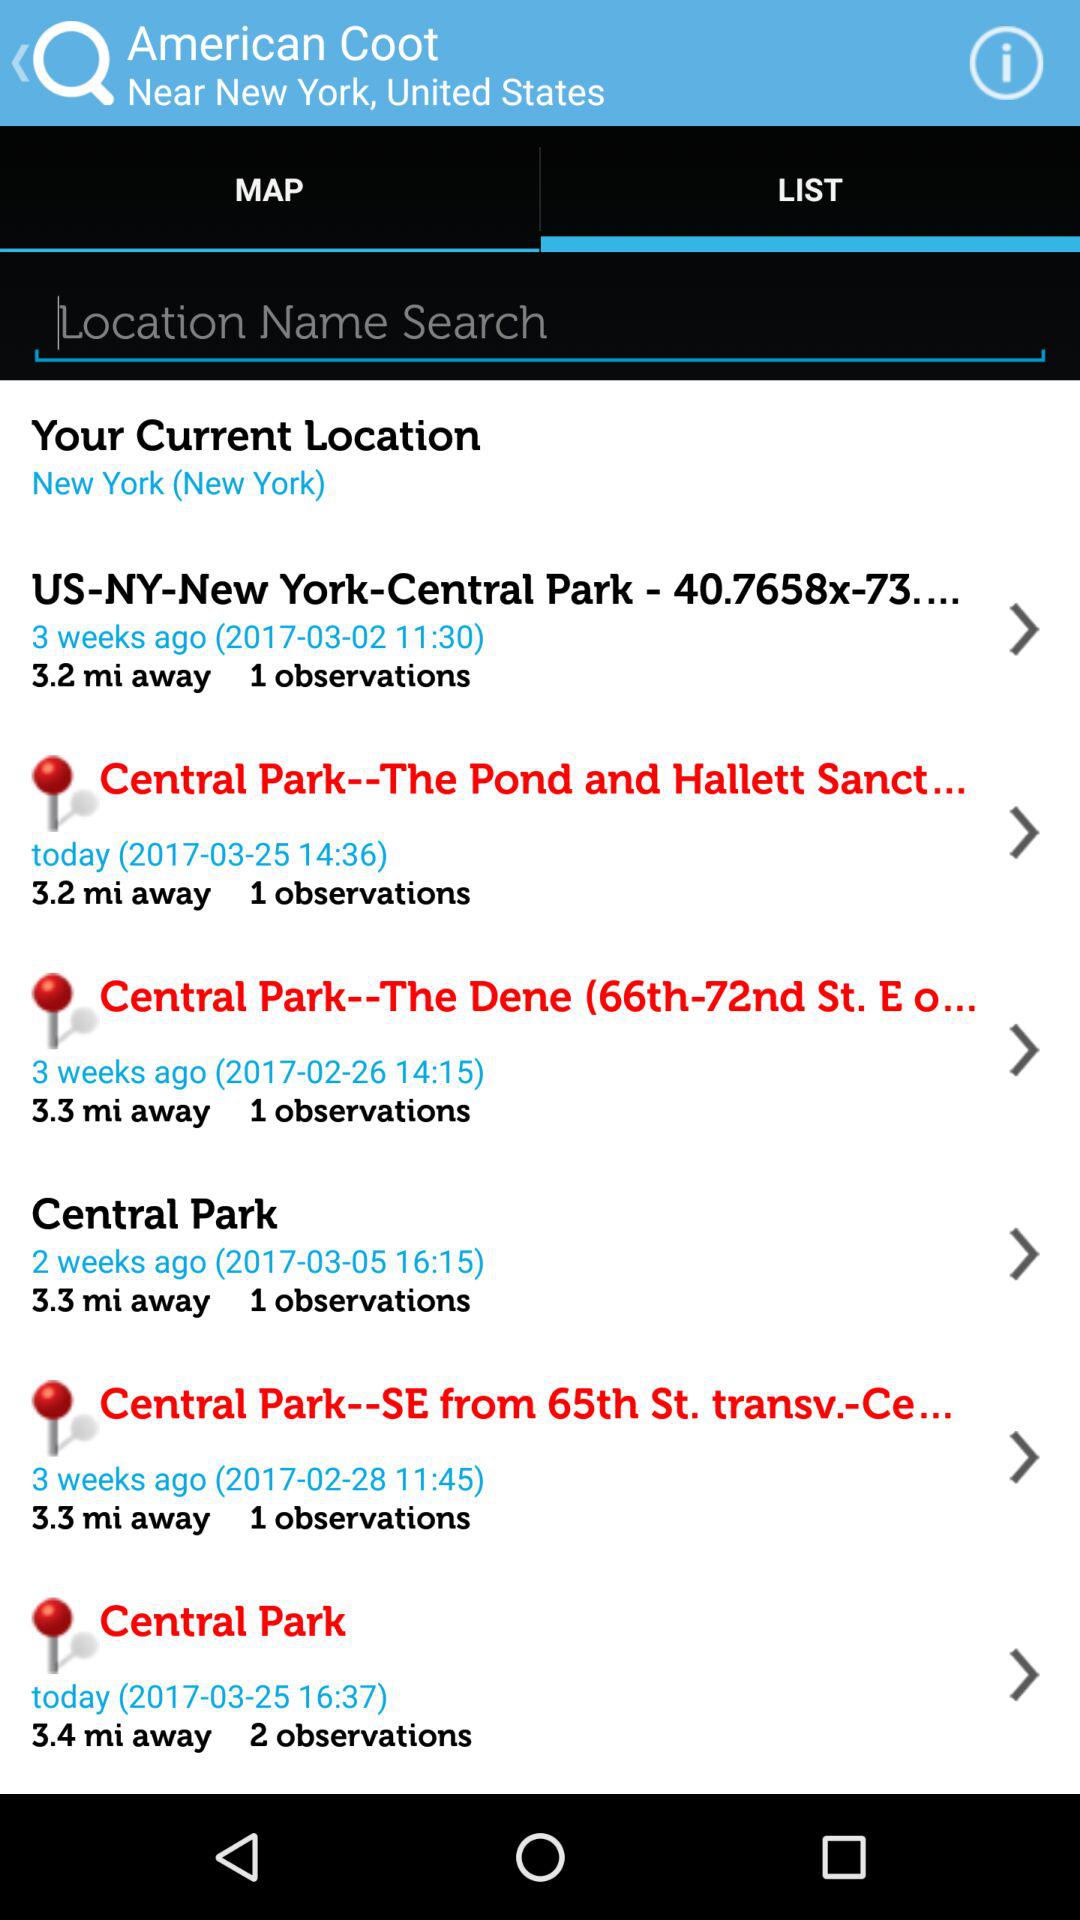  What do you see at coordinates (540, 322) in the screenshot?
I see `select the text which says location name search` at bounding box center [540, 322].